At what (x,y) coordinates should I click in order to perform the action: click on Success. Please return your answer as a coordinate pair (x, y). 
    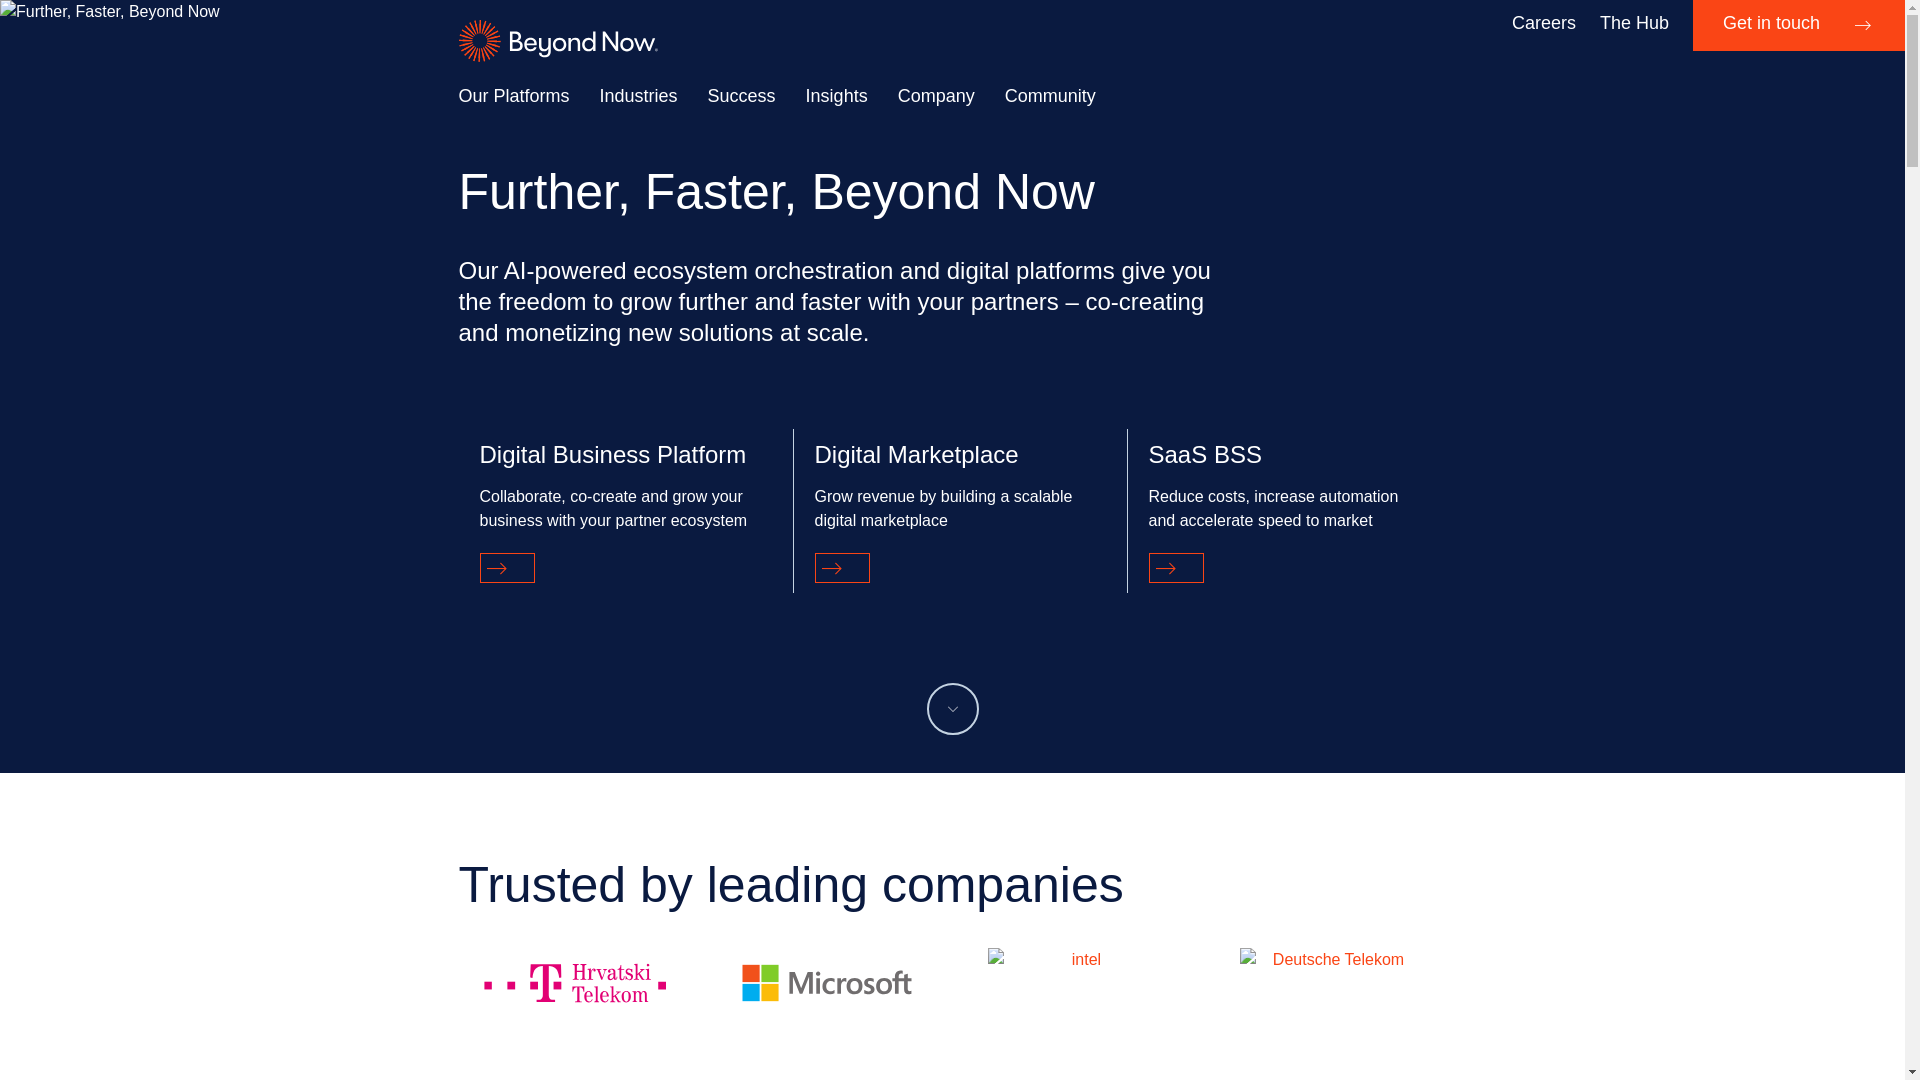
    Looking at the image, I should click on (742, 96).